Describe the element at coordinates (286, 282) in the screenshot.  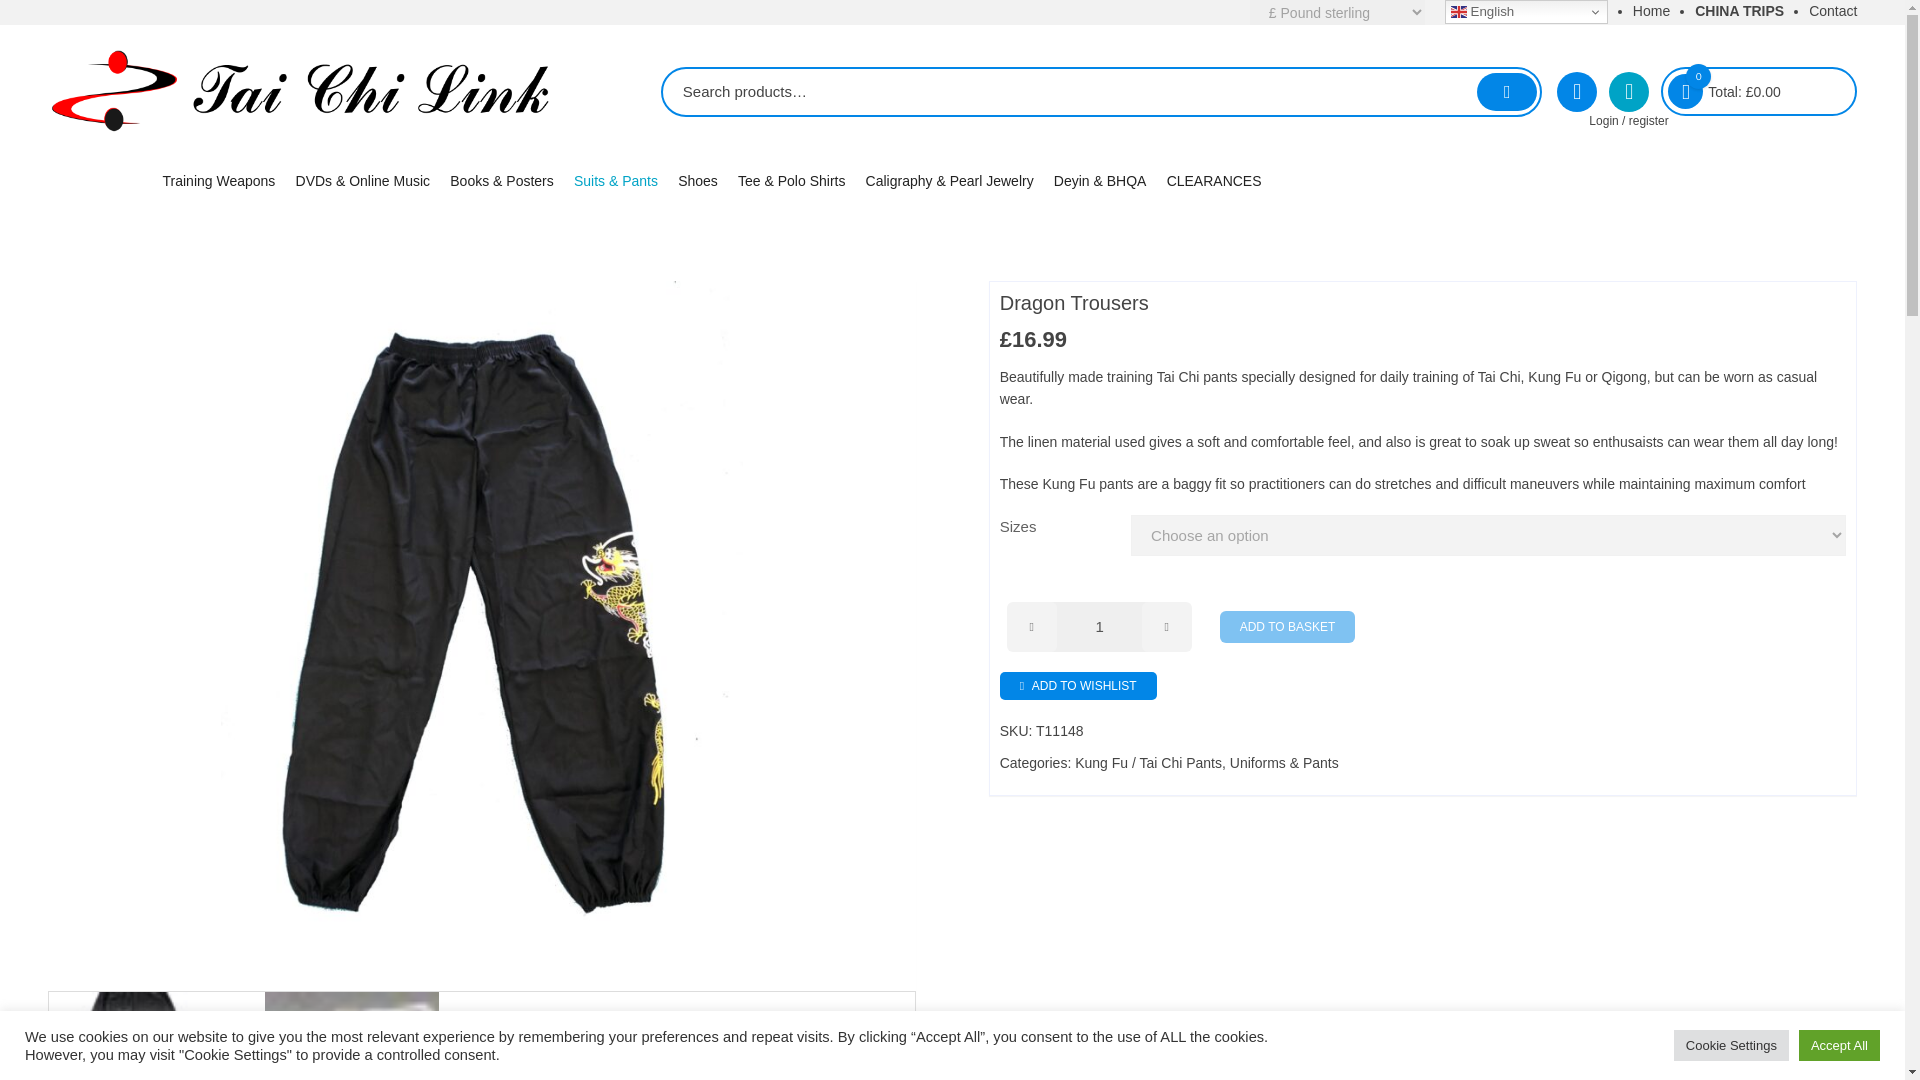
I see `Long Weapons` at that location.